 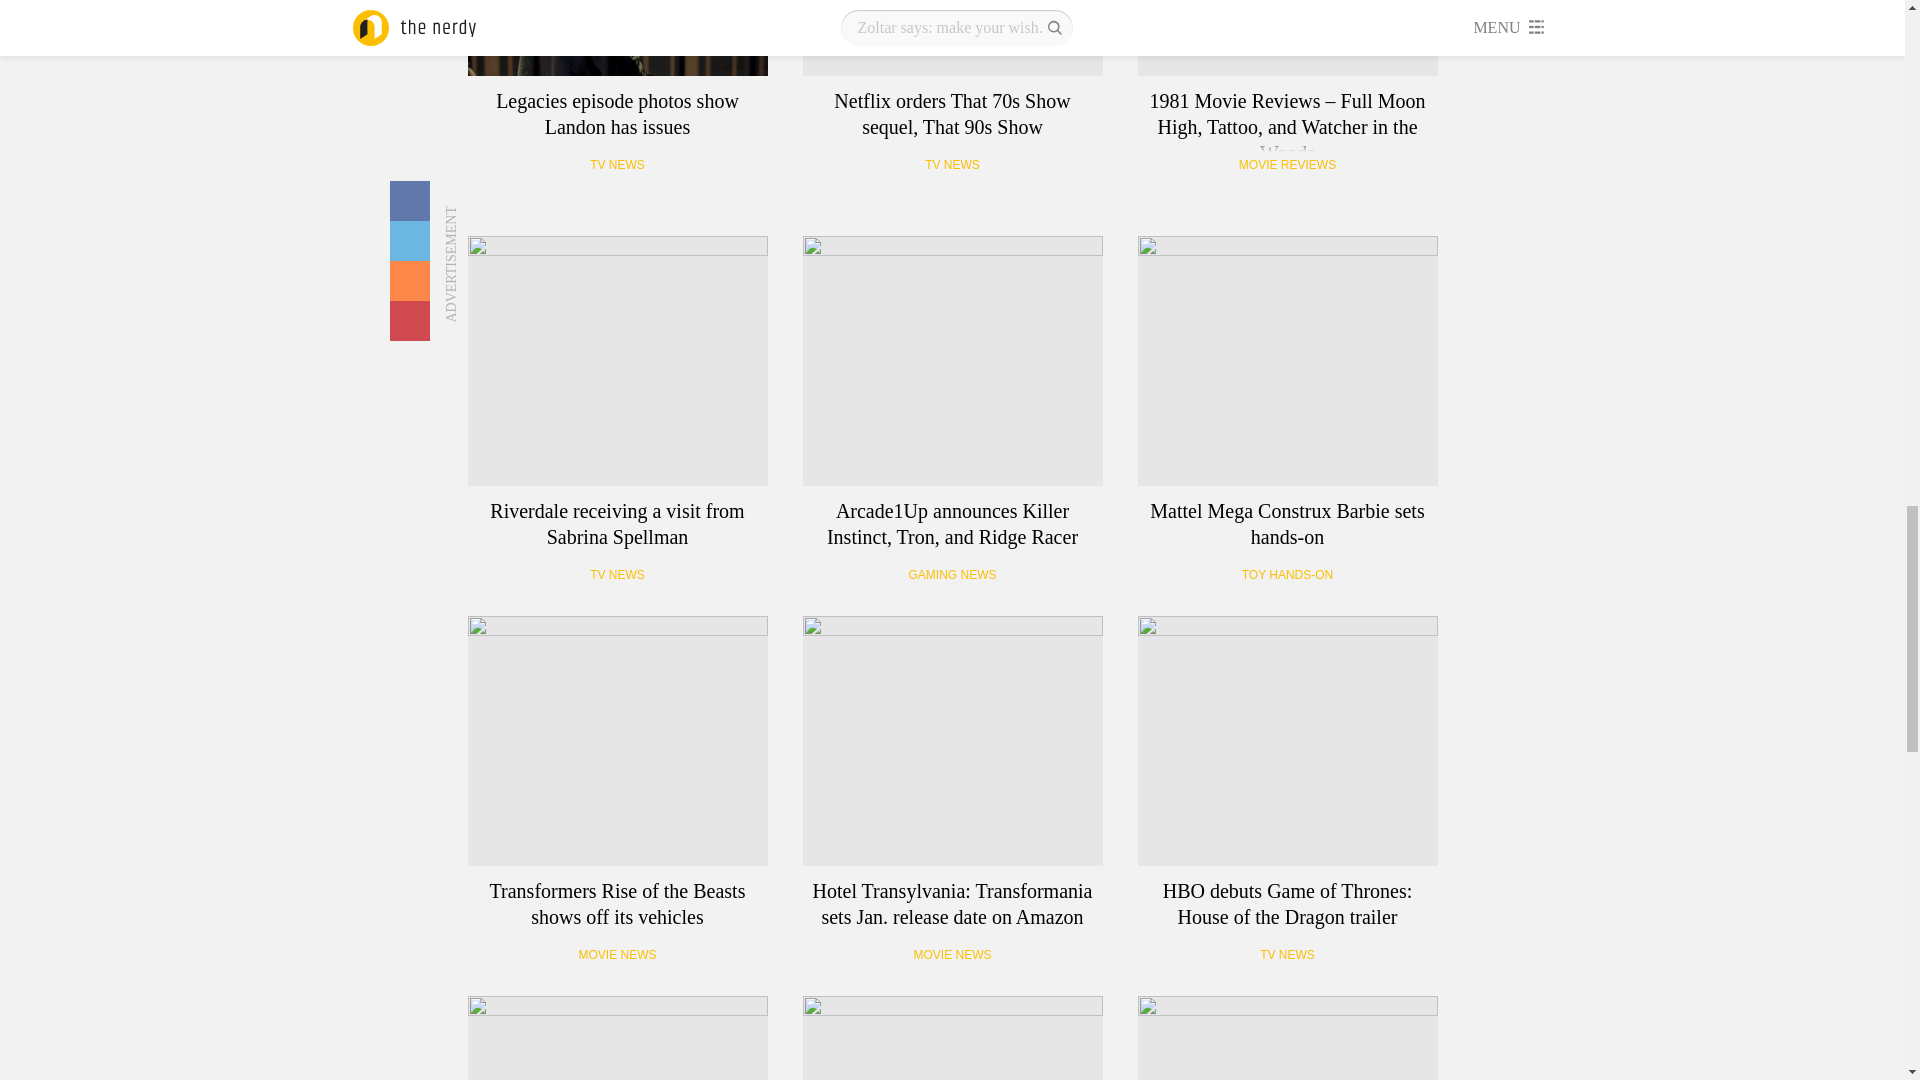 I want to click on Legacies episode photos show Landon has issues, so click(x=618, y=38).